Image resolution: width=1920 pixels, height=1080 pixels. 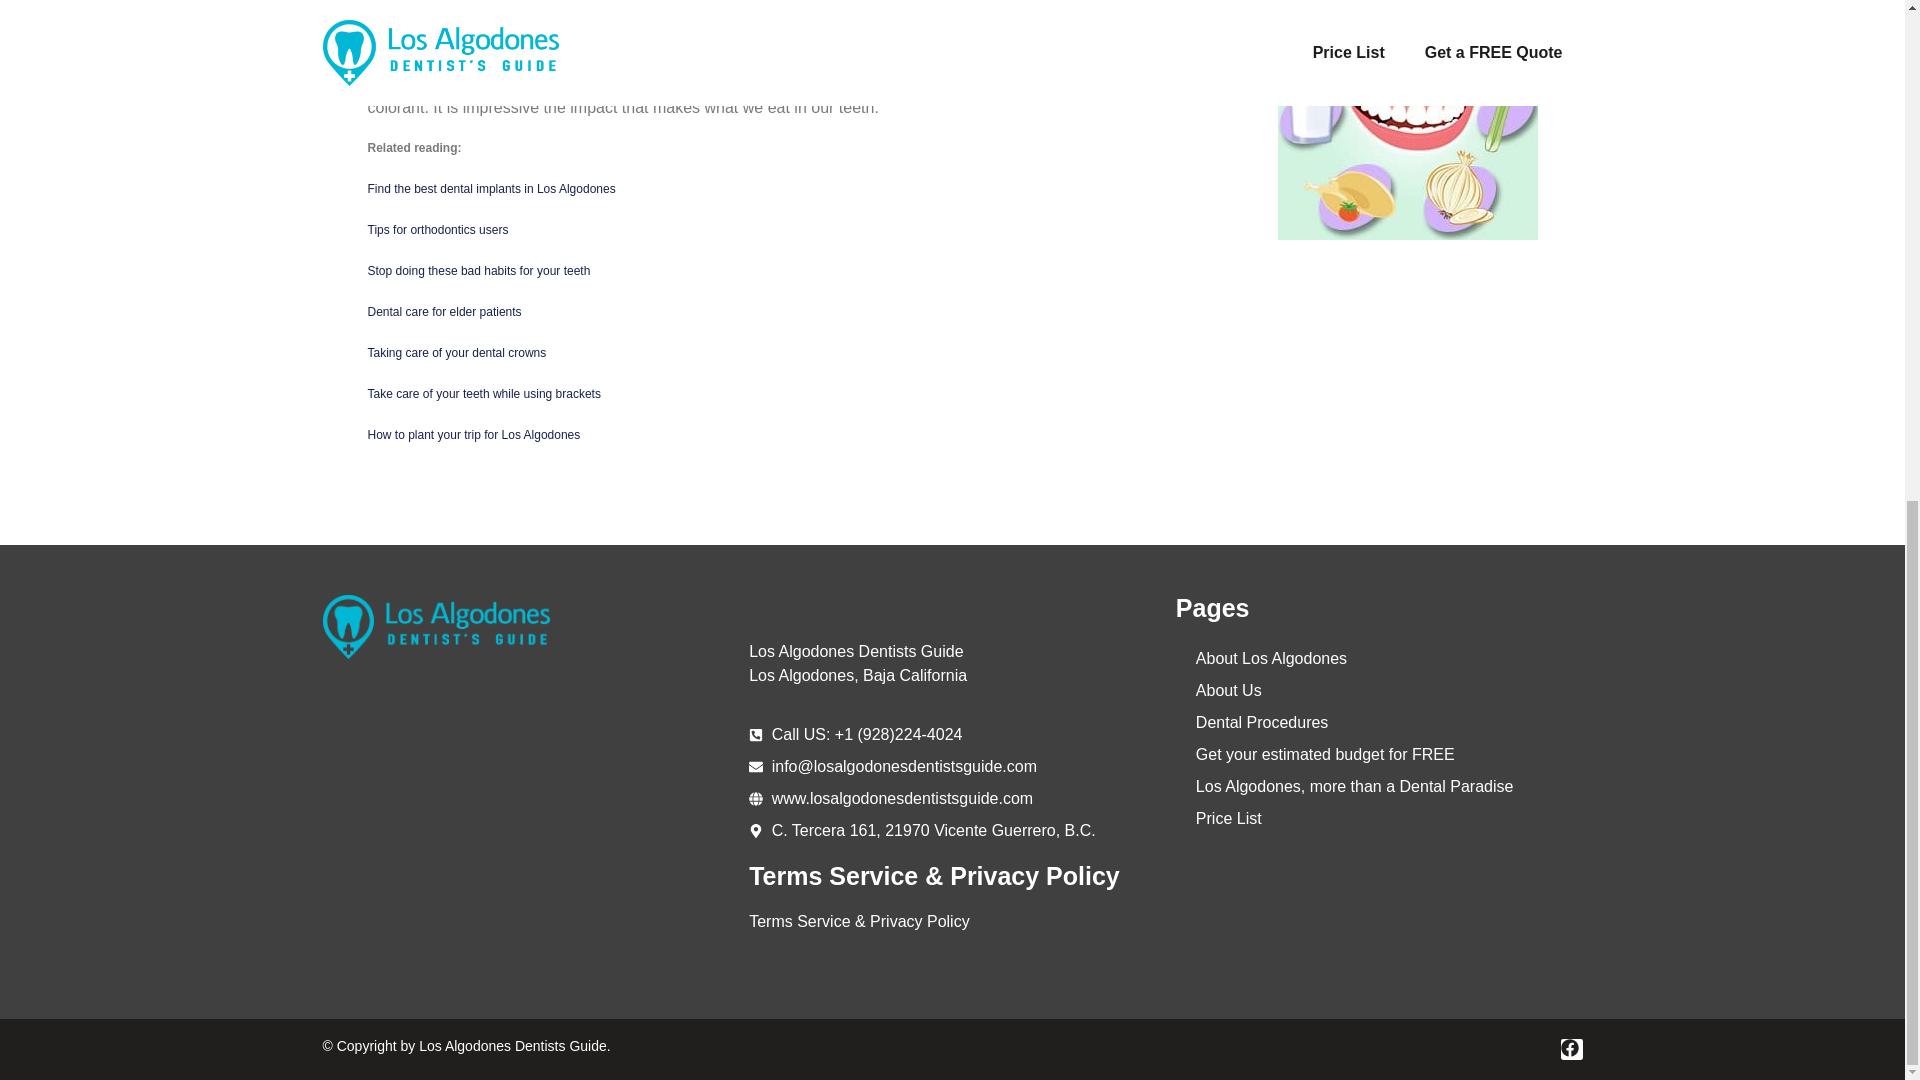 What do you see at coordinates (1354, 722) in the screenshot?
I see `Dental Procedures` at bounding box center [1354, 722].